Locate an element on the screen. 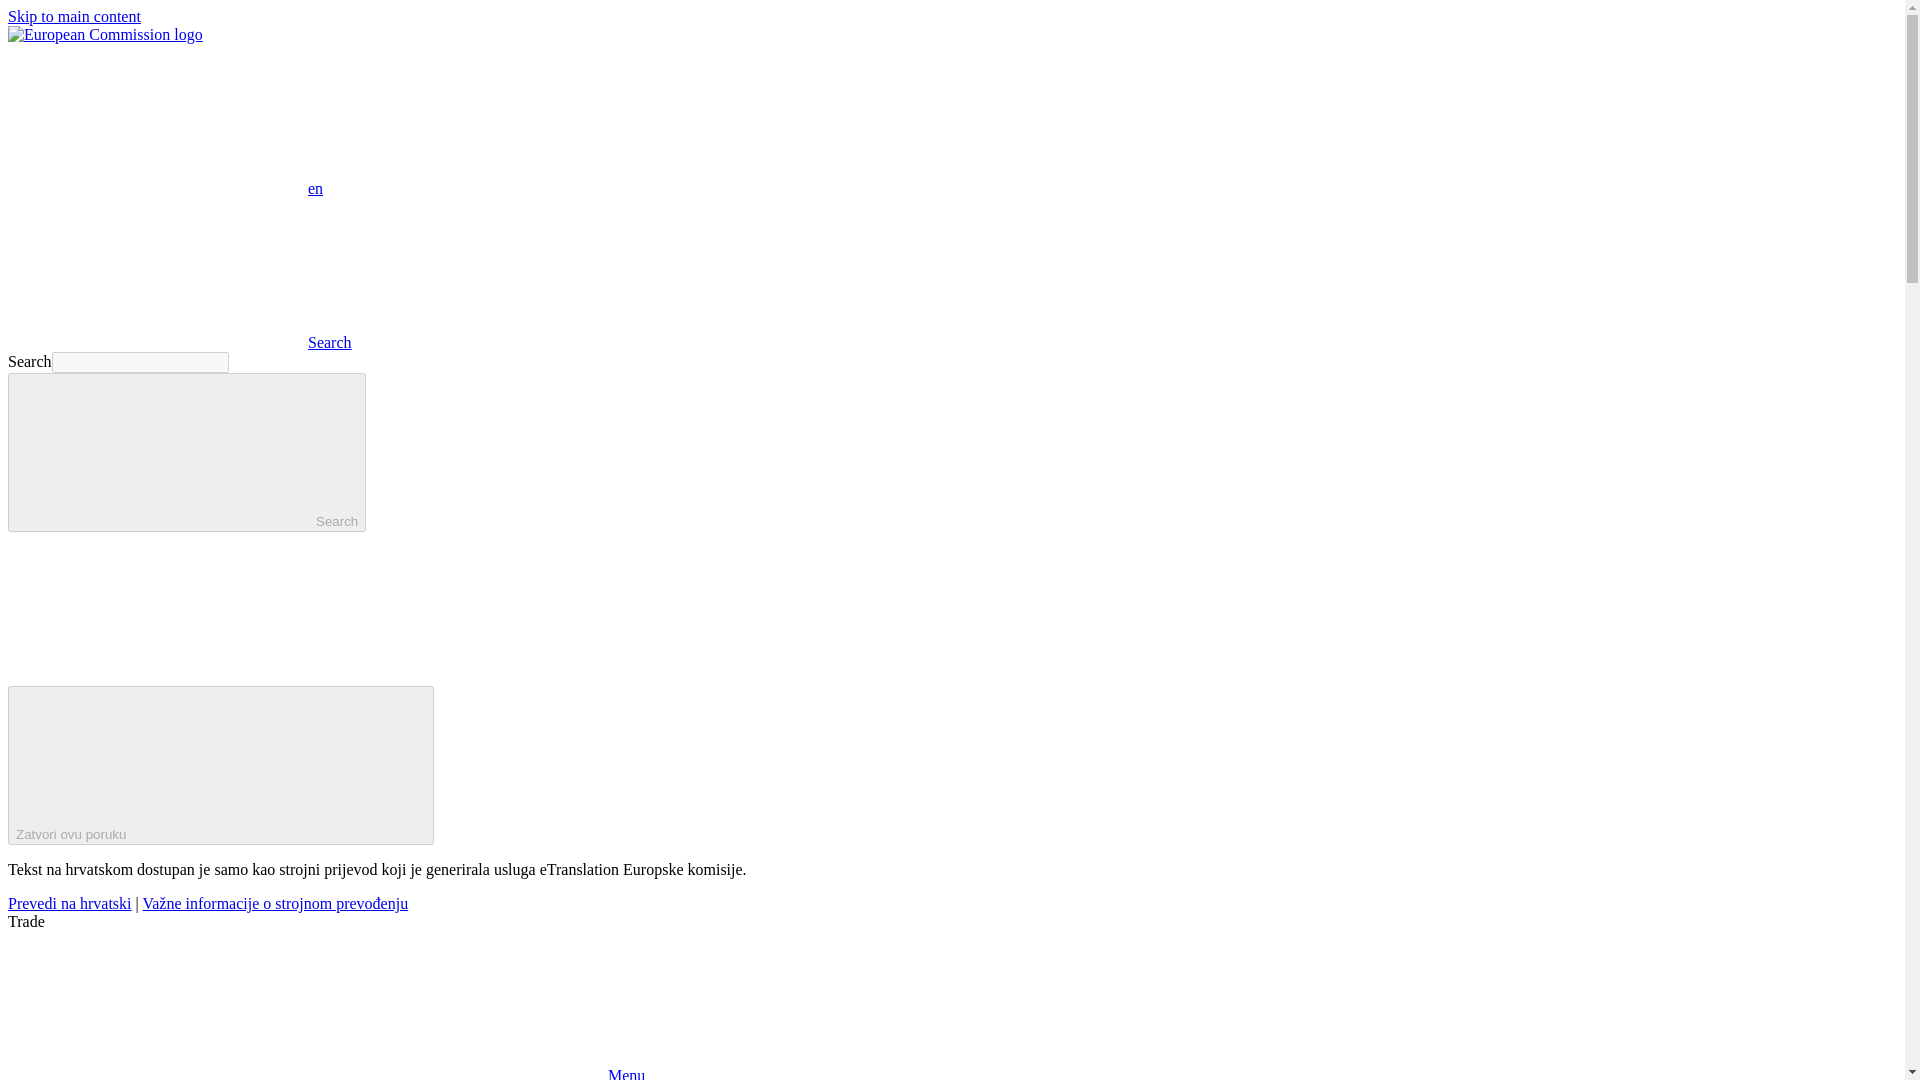  Menu is located at coordinates (326, 1074).